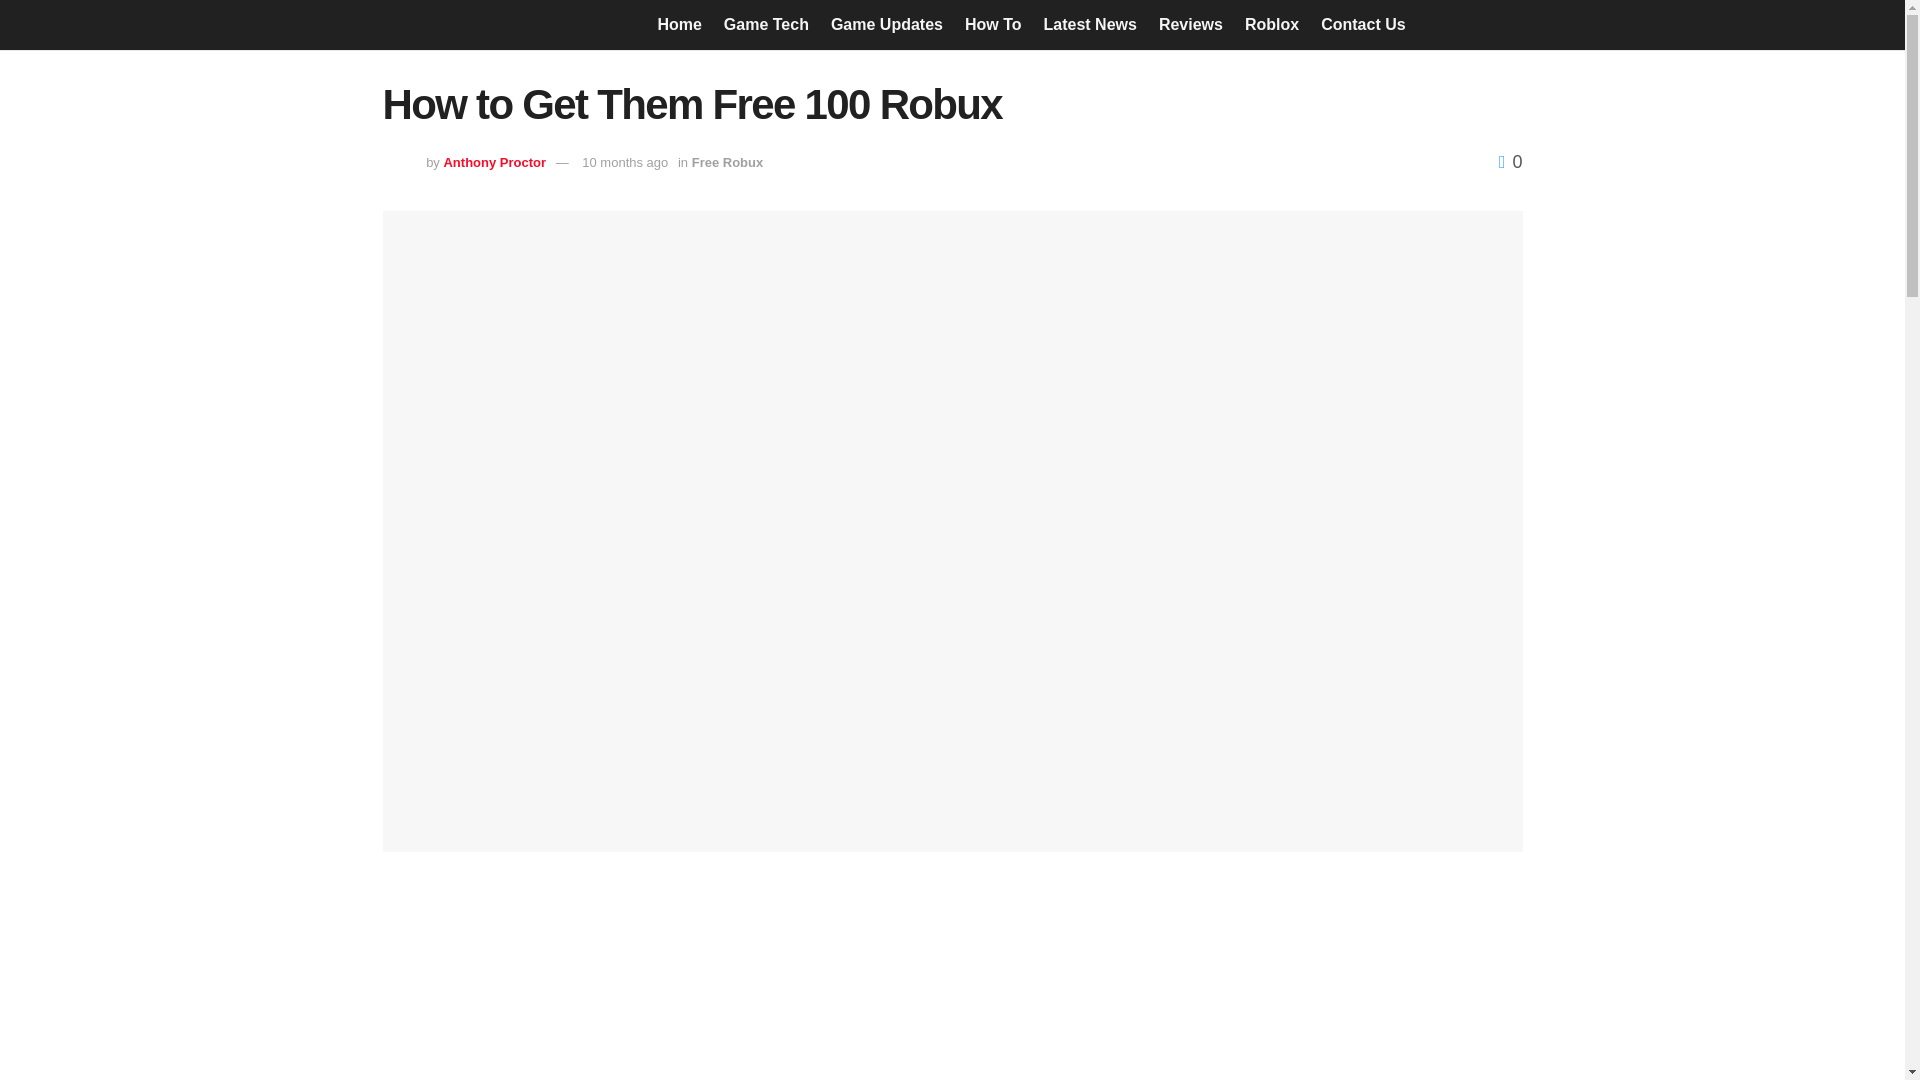  Describe the element at coordinates (1362, 24) in the screenshot. I see `Contact Us` at that location.